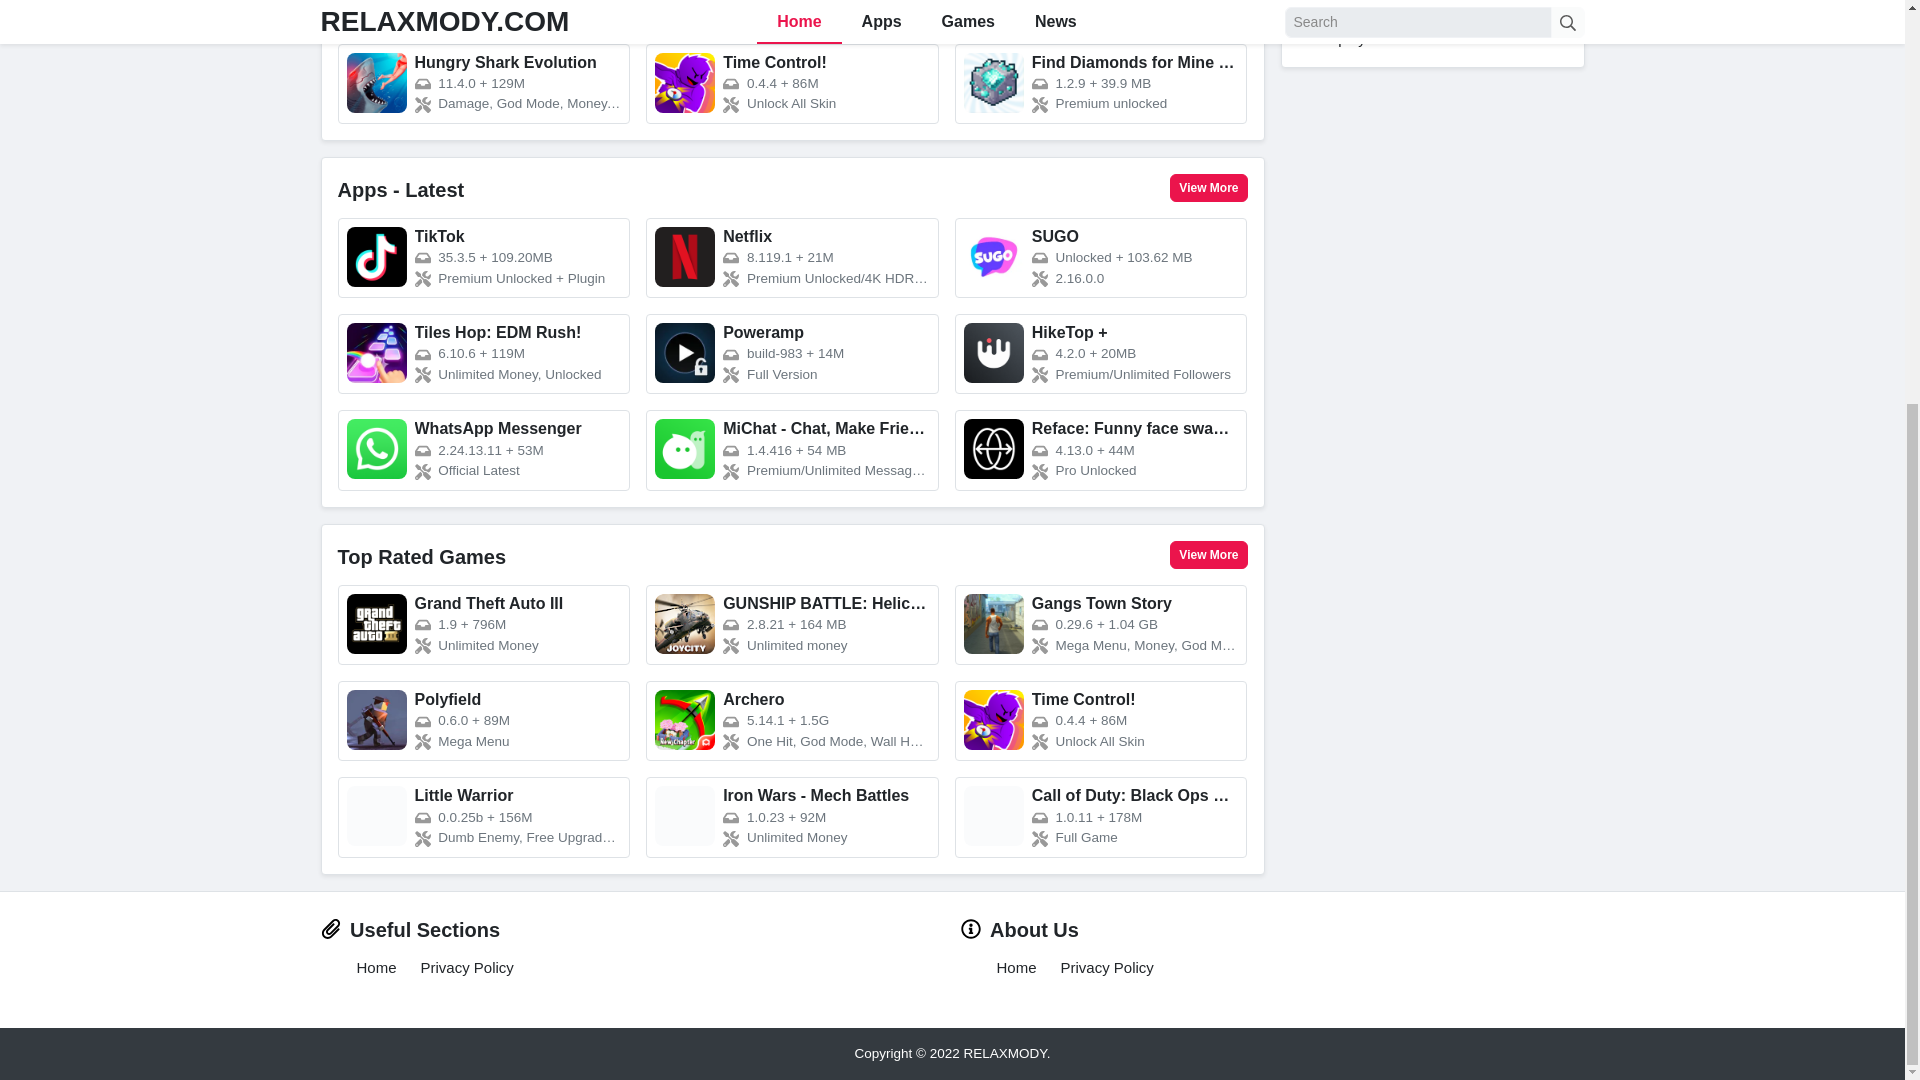 Image resolution: width=1920 pixels, height=1080 pixels. What do you see at coordinates (792, 14) in the screenshot?
I see `Archero` at bounding box center [792, 14].